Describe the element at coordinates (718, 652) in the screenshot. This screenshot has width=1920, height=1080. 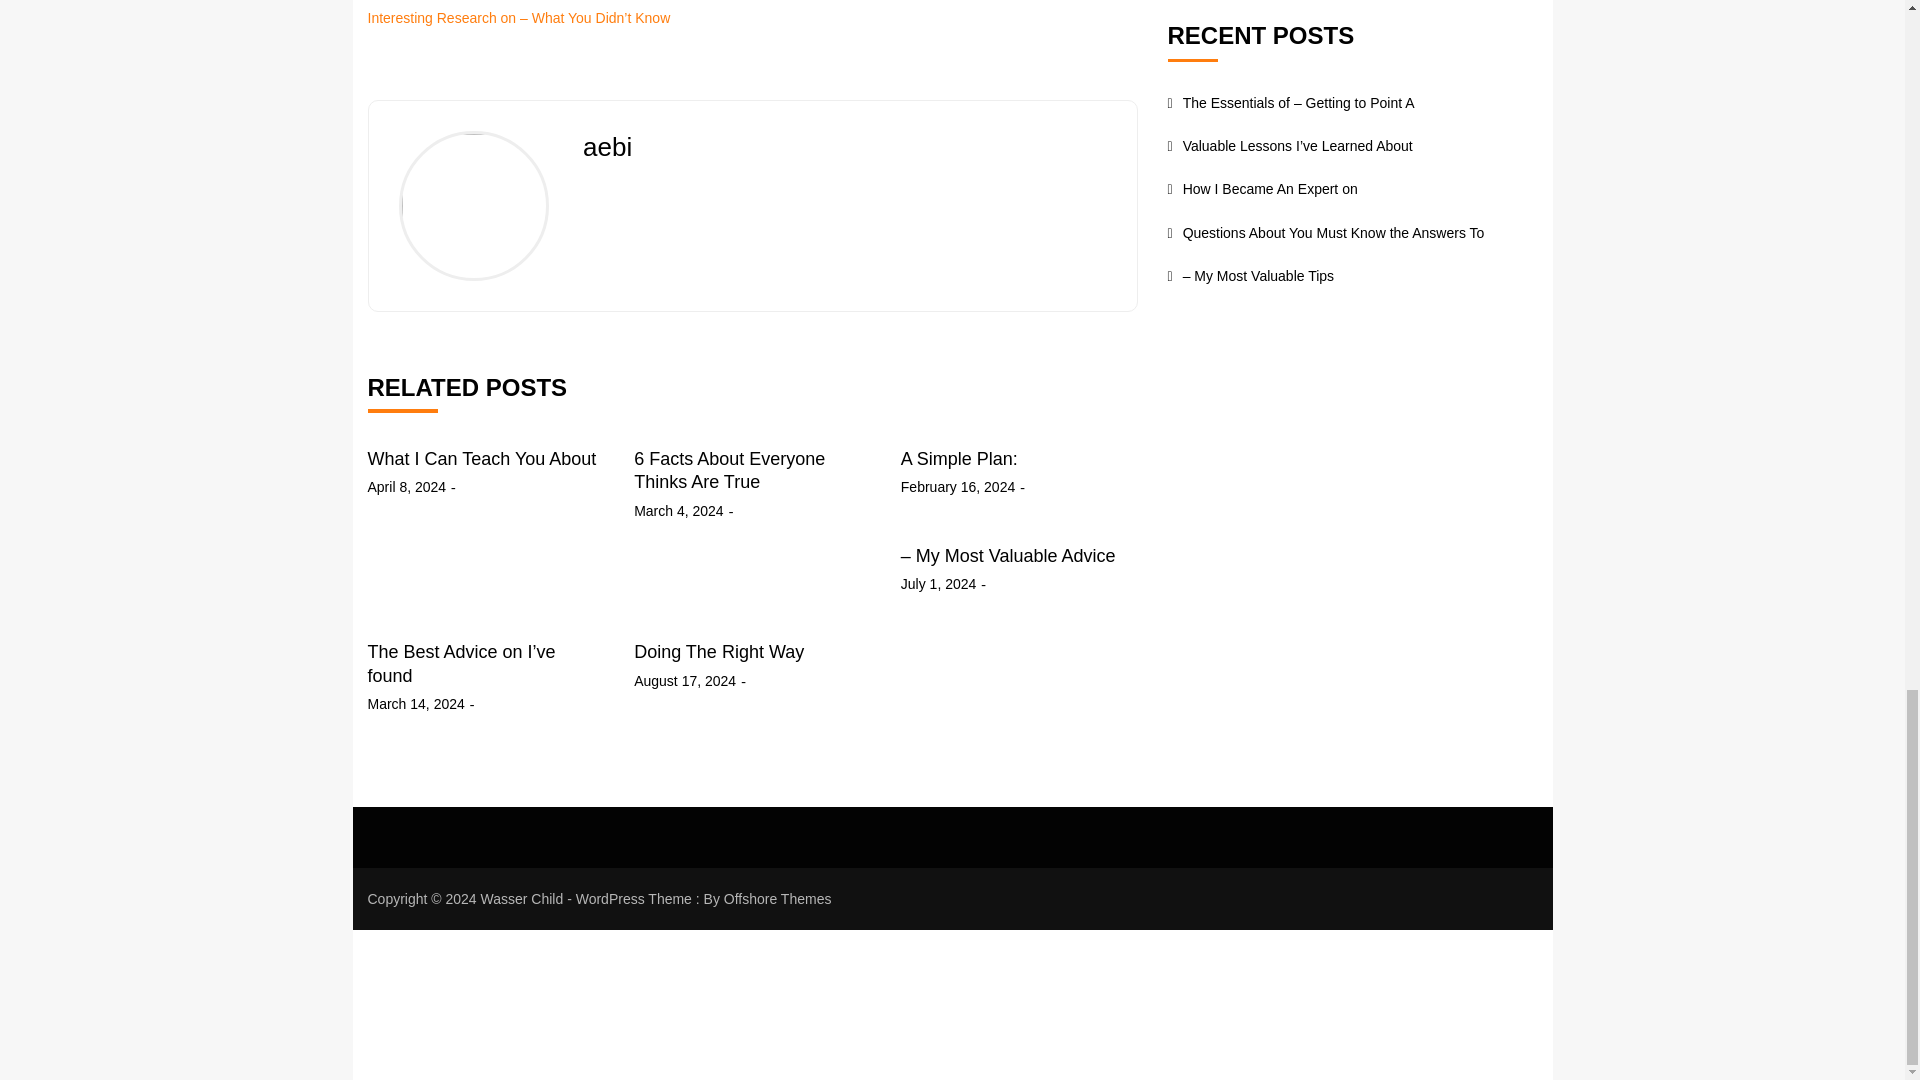
I see `Doing The Right Way` at that location.